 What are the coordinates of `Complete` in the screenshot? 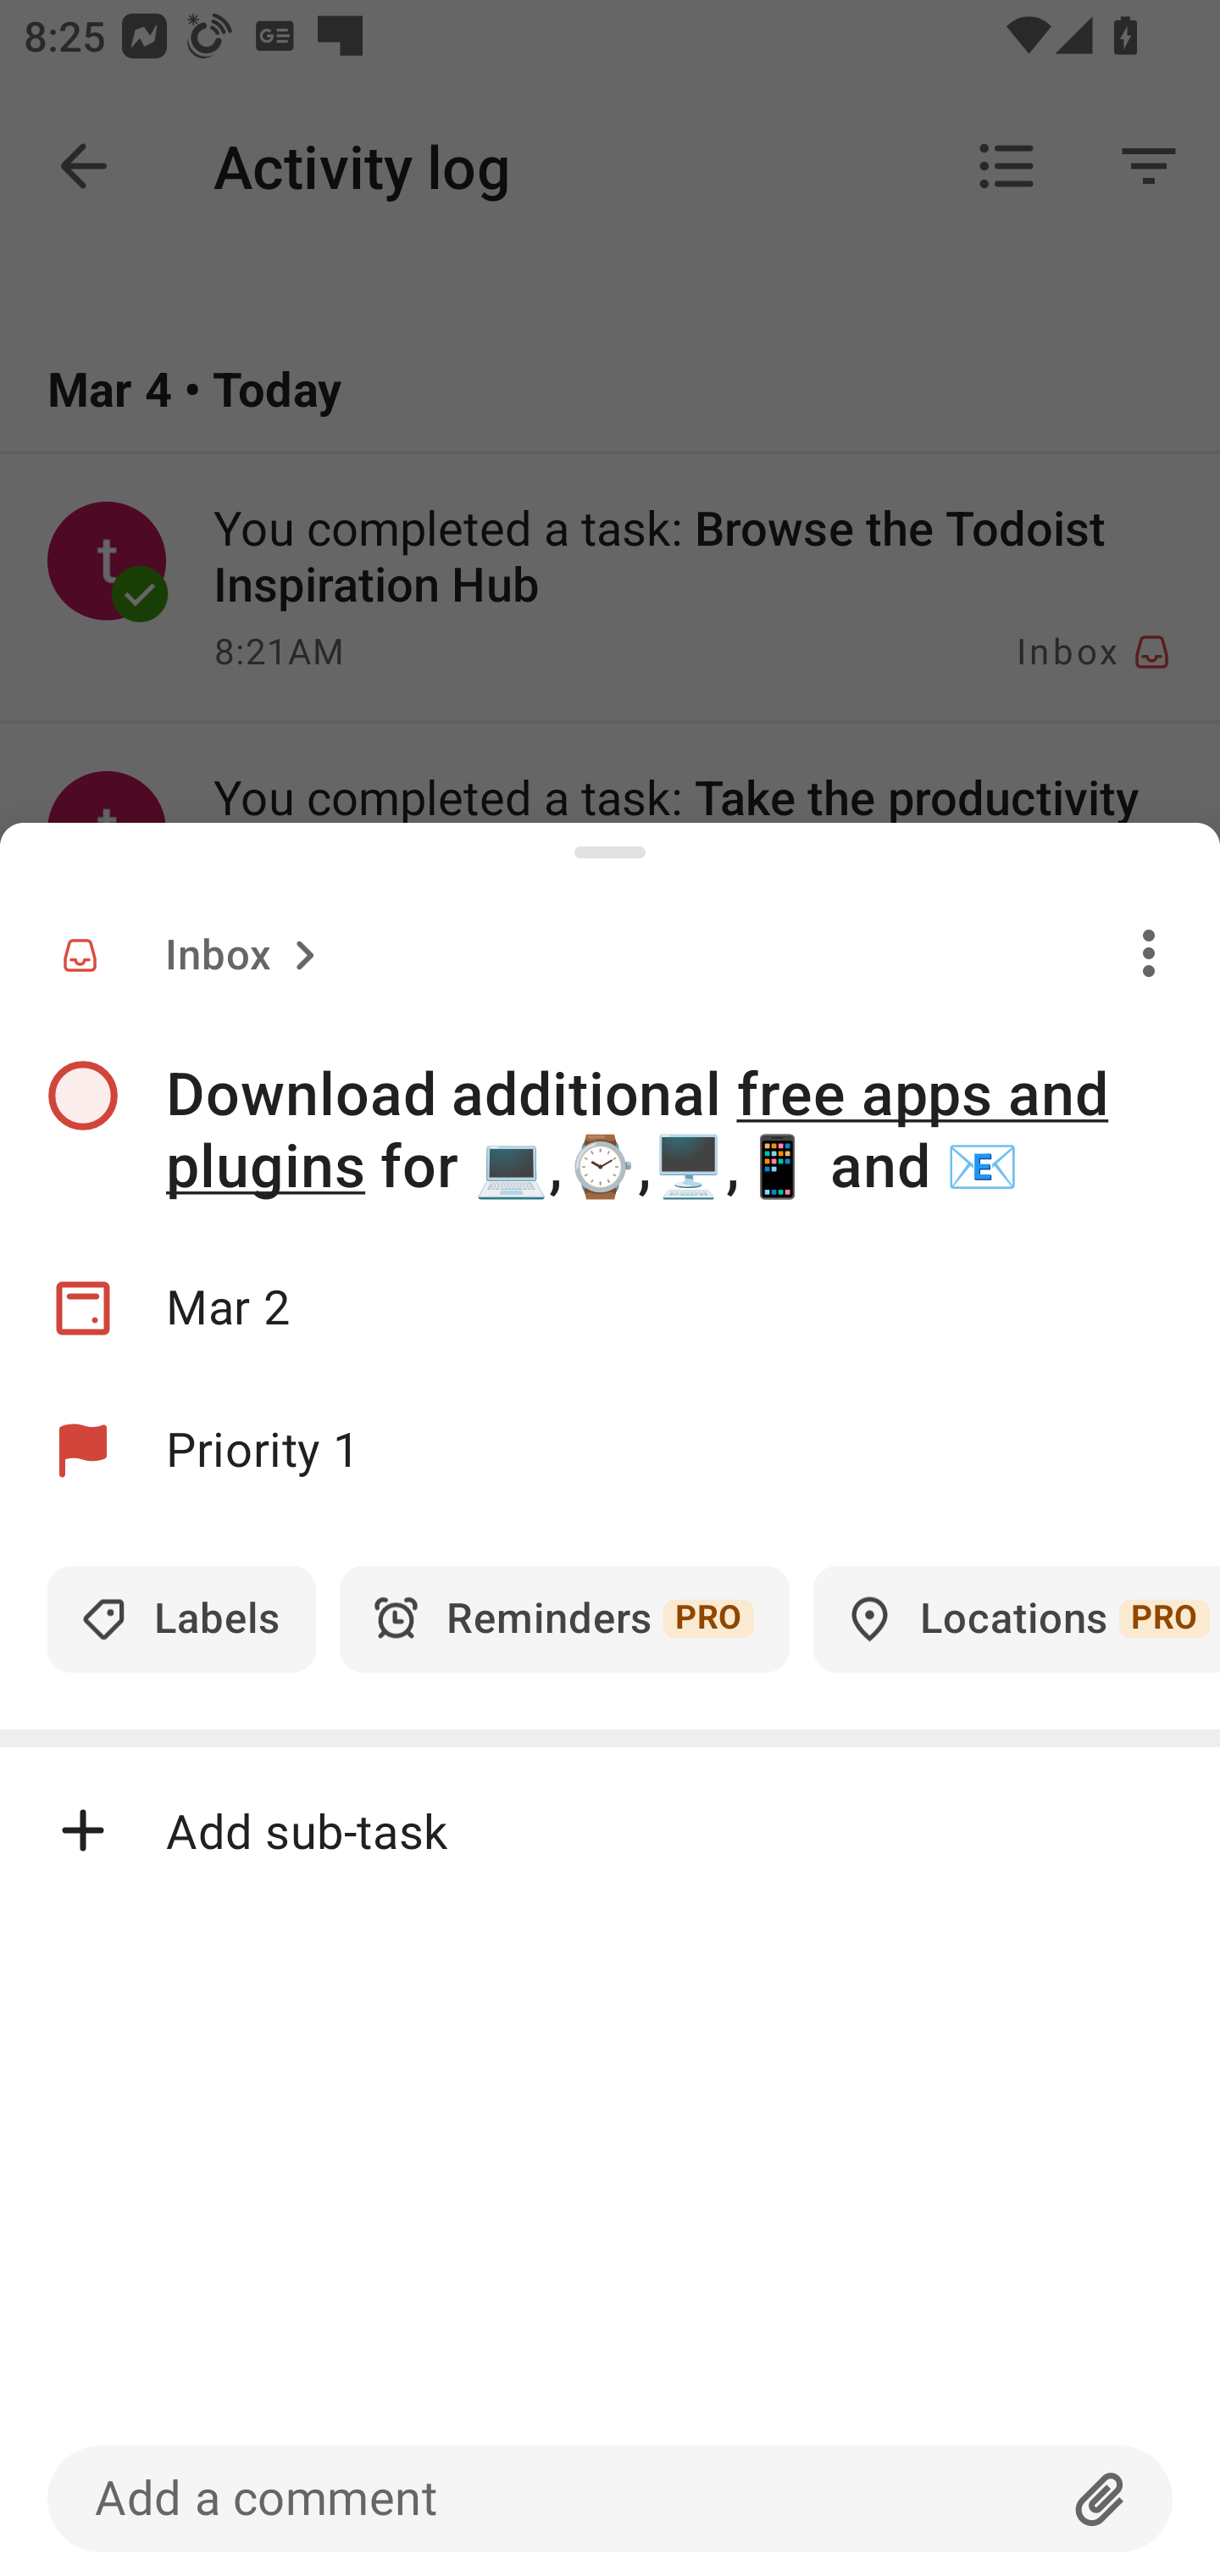 It's located at (82, 1096).